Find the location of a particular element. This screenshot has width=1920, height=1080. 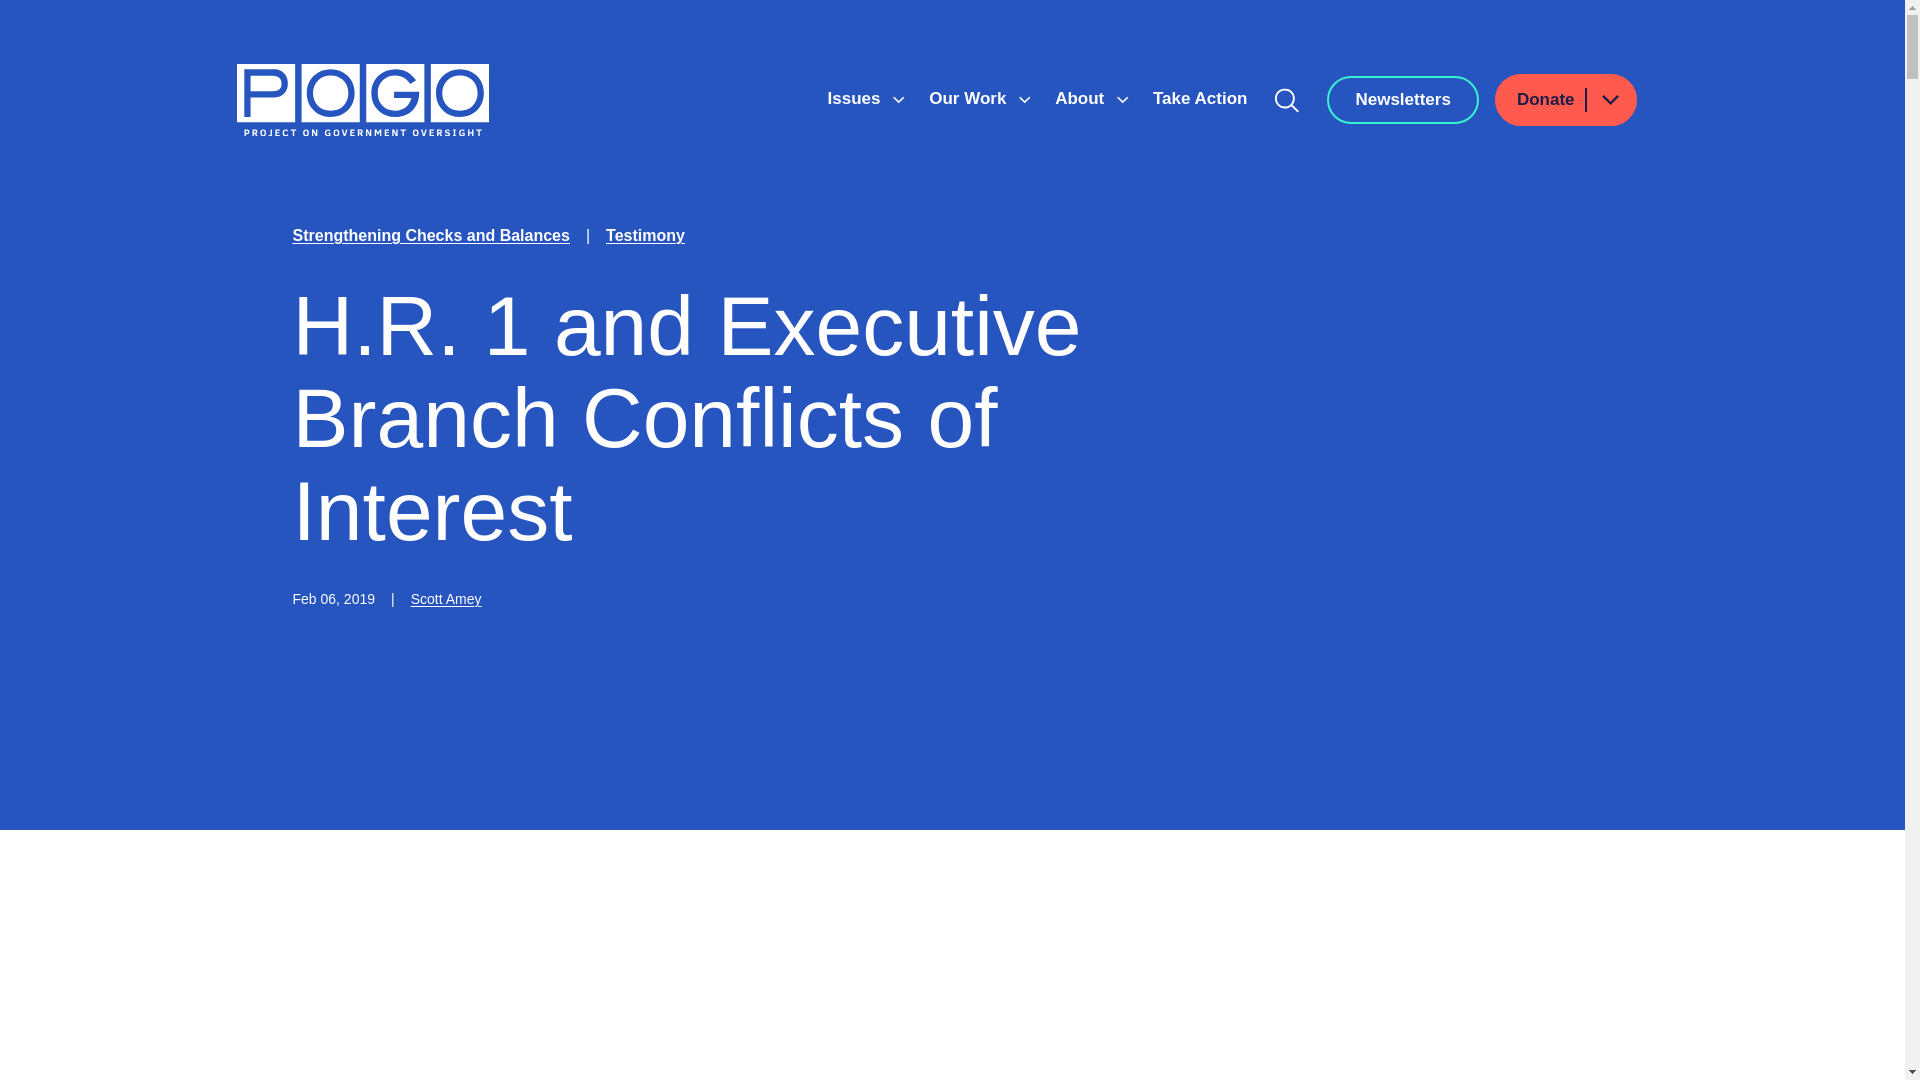

Newsletters is located at coordinates (1402, 100).